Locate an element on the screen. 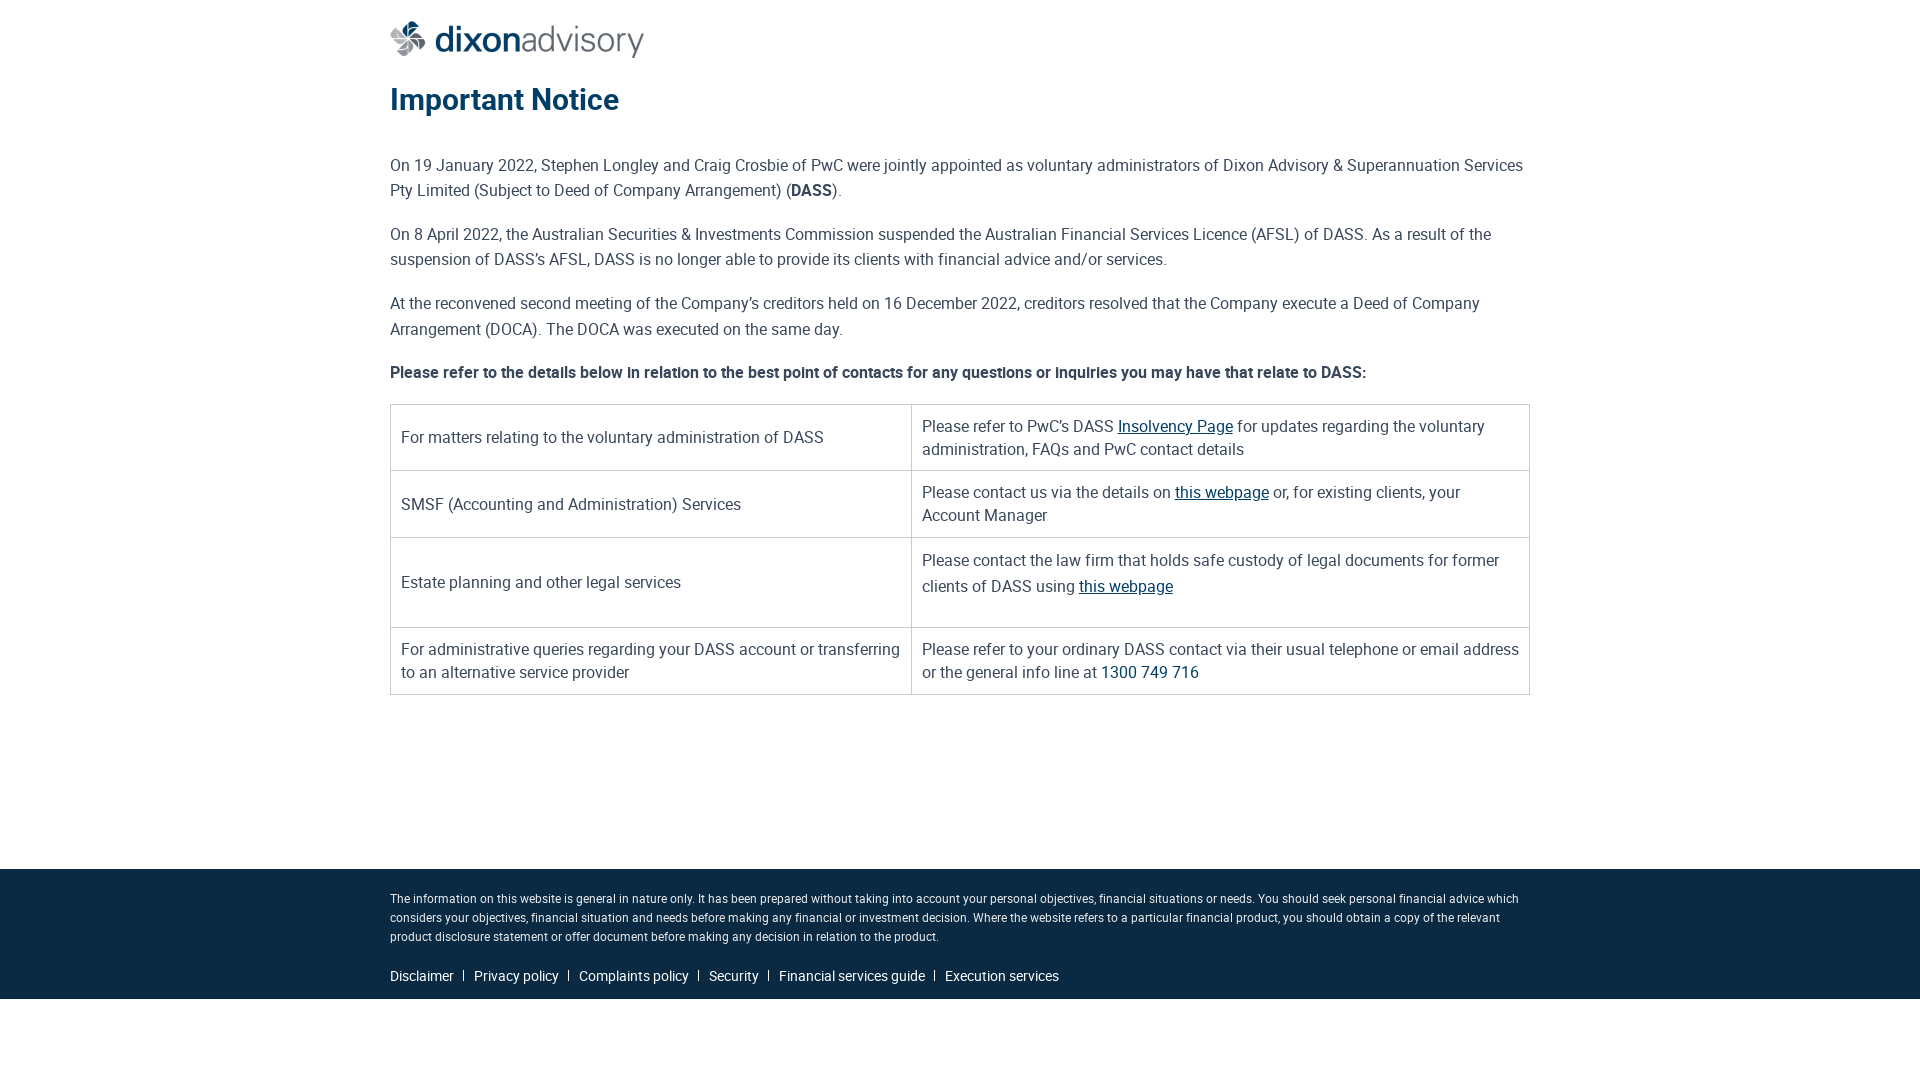 The width and height of the screenshot is (1920, 1080). Insolvency Page is located at coordinates (1176, 426).